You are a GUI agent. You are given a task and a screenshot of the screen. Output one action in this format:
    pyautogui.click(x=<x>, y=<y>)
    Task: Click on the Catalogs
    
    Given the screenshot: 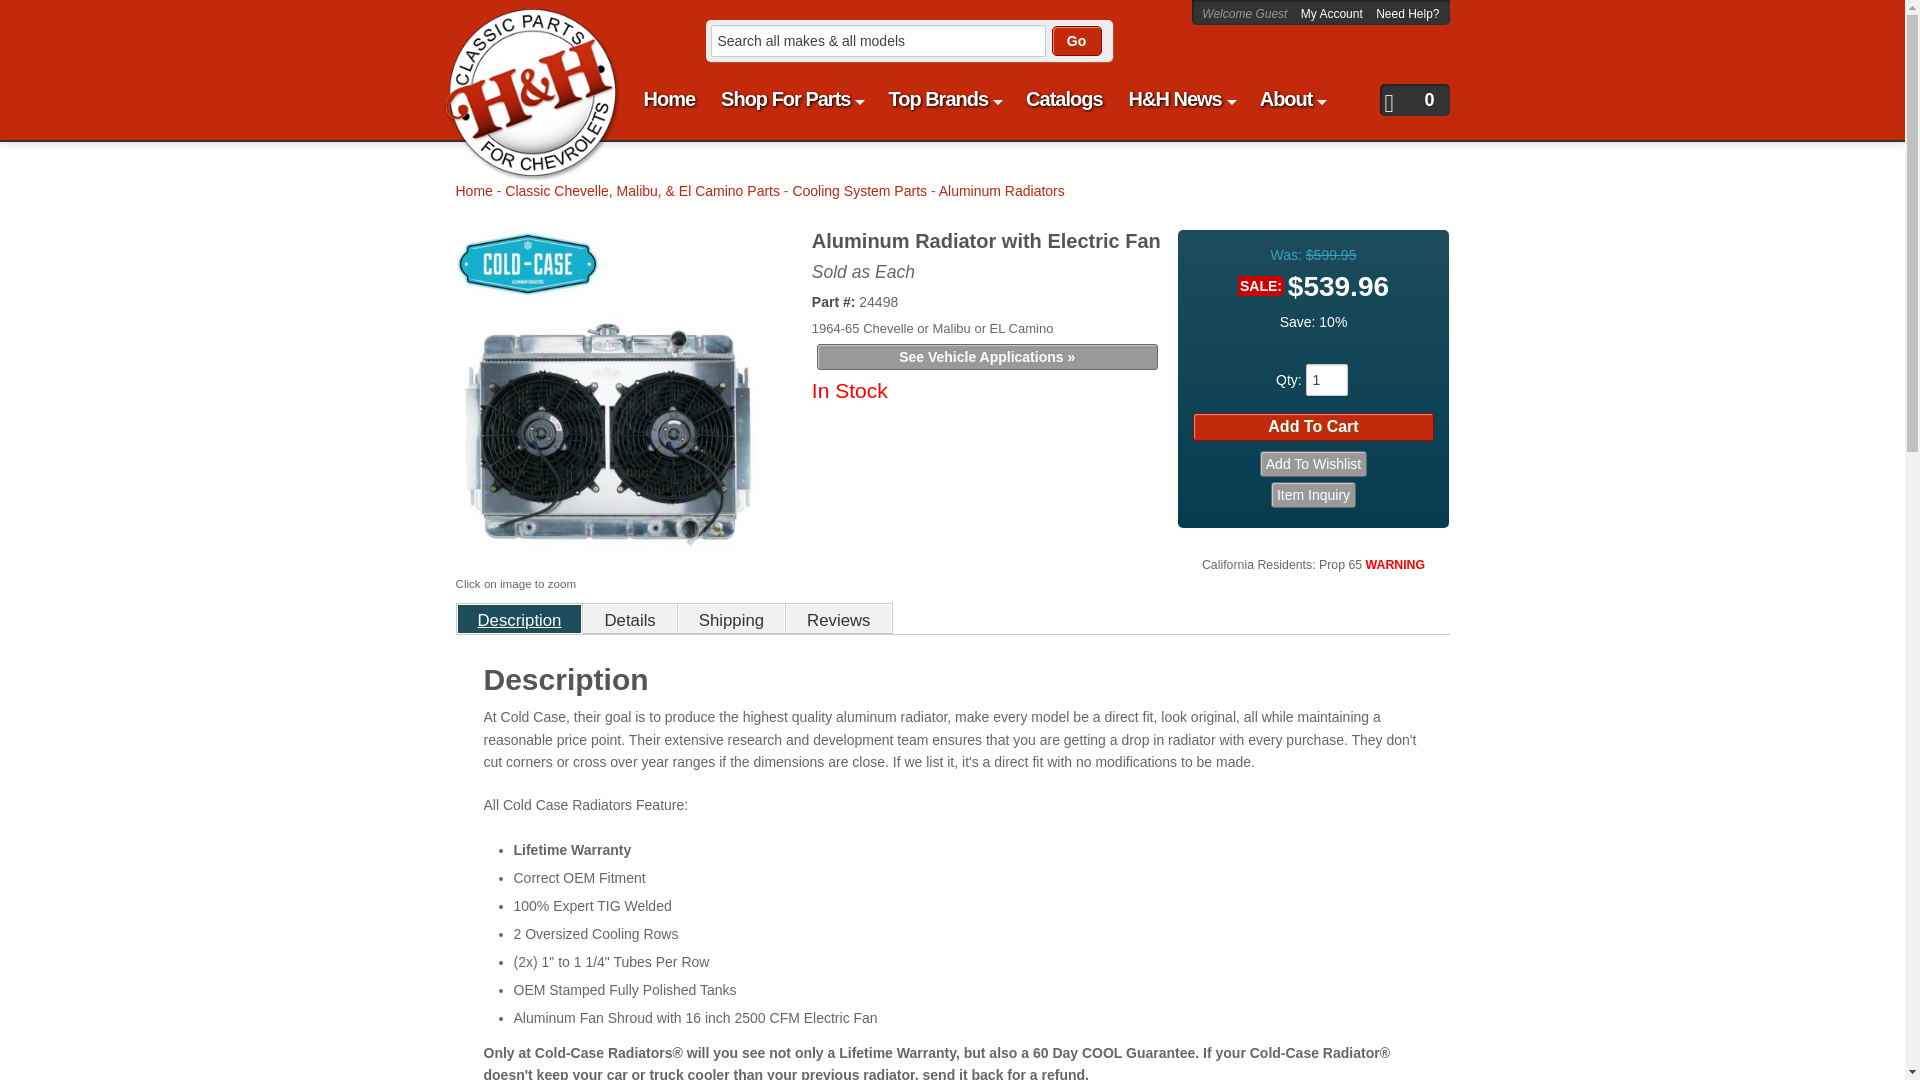 What is the action you would take?
    pyautogui.click(x=1063, y=99)
    